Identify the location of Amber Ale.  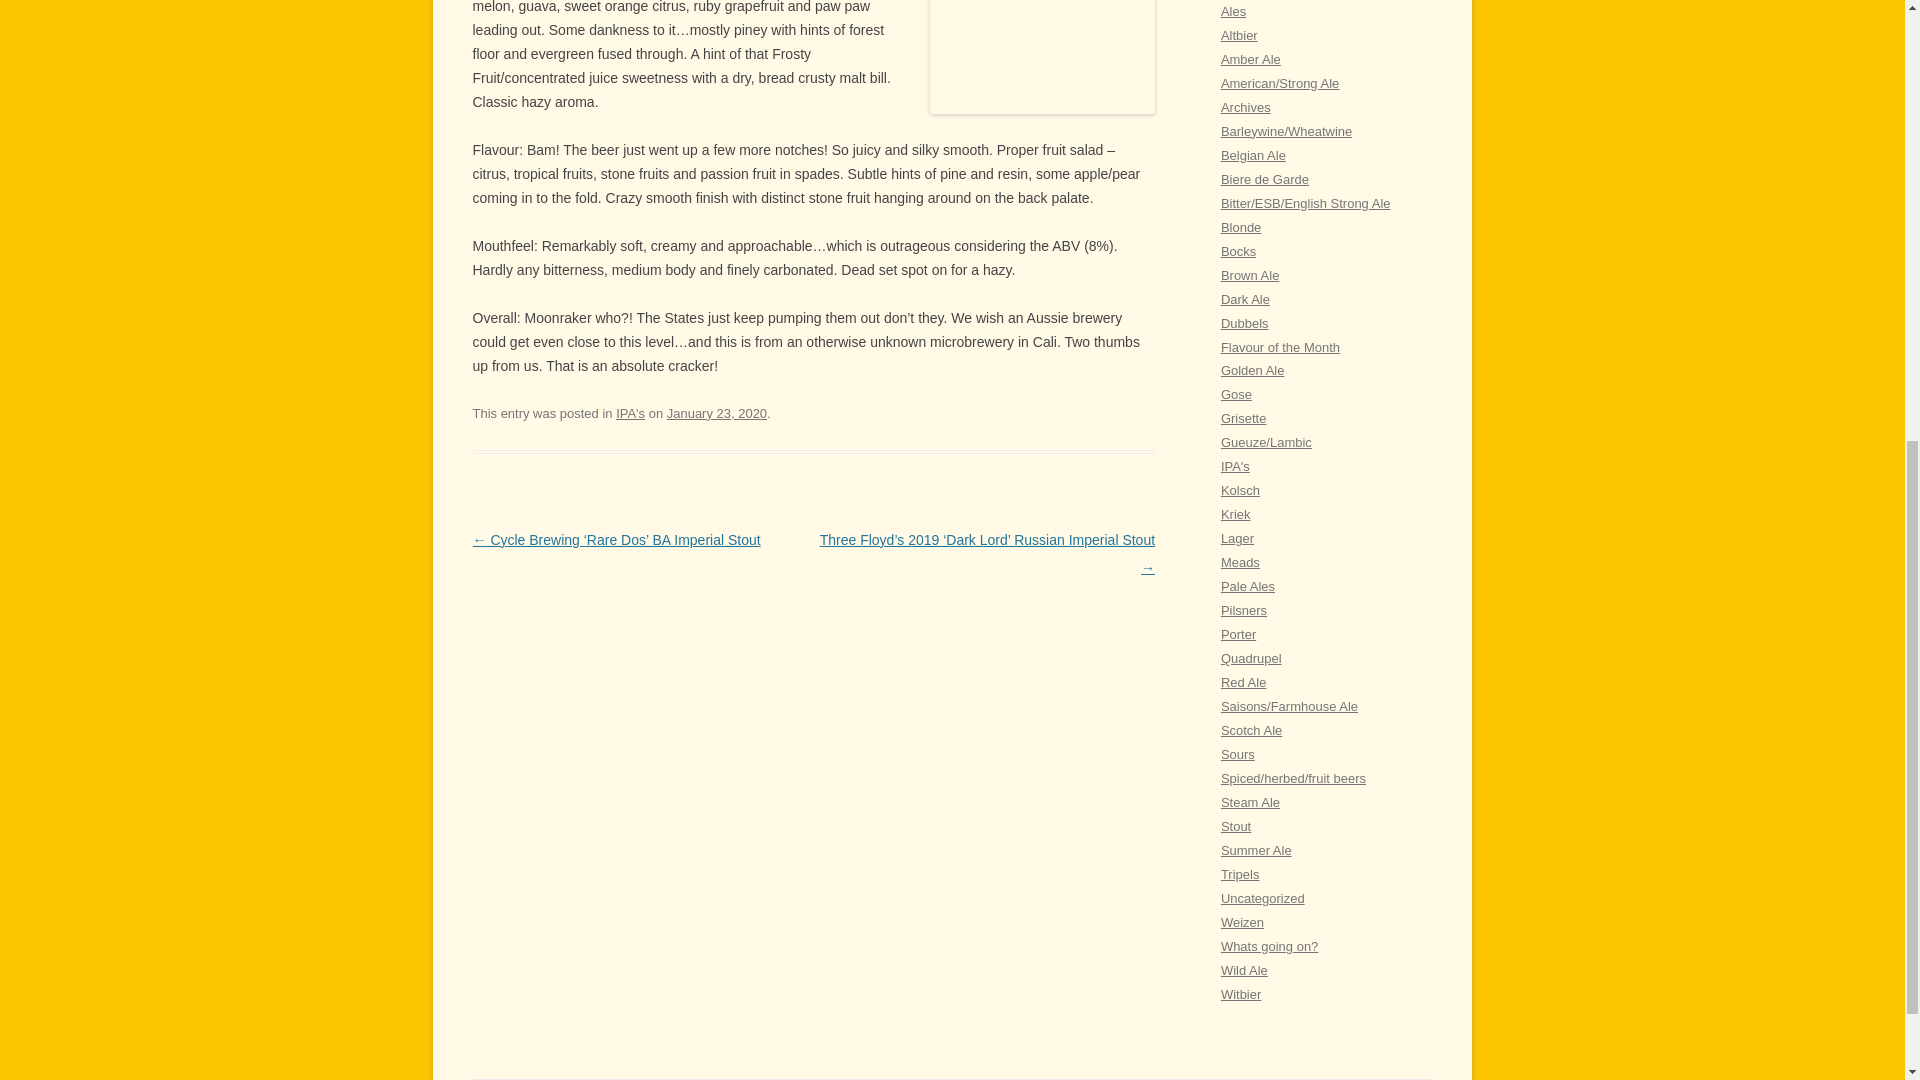
(1250, 58).